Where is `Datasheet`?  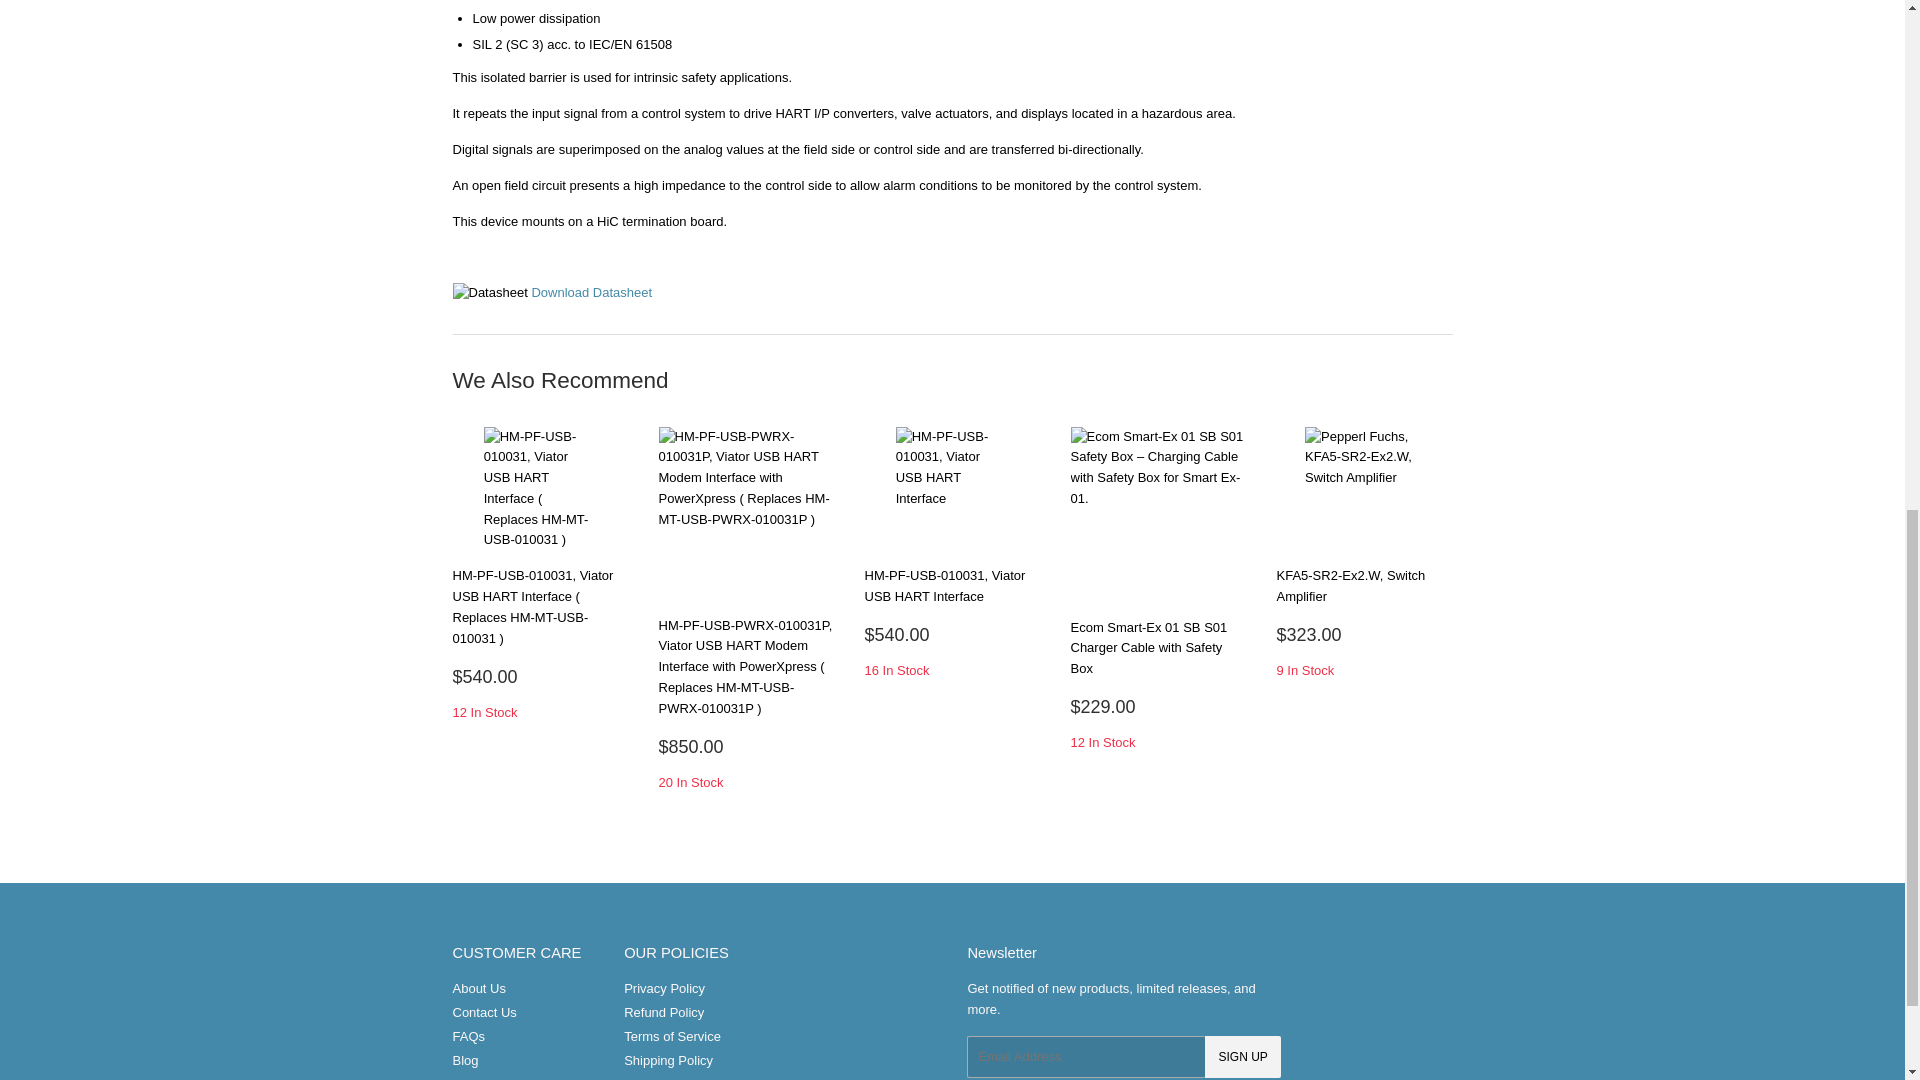
Datasheet is located at coordinates (488, 292).